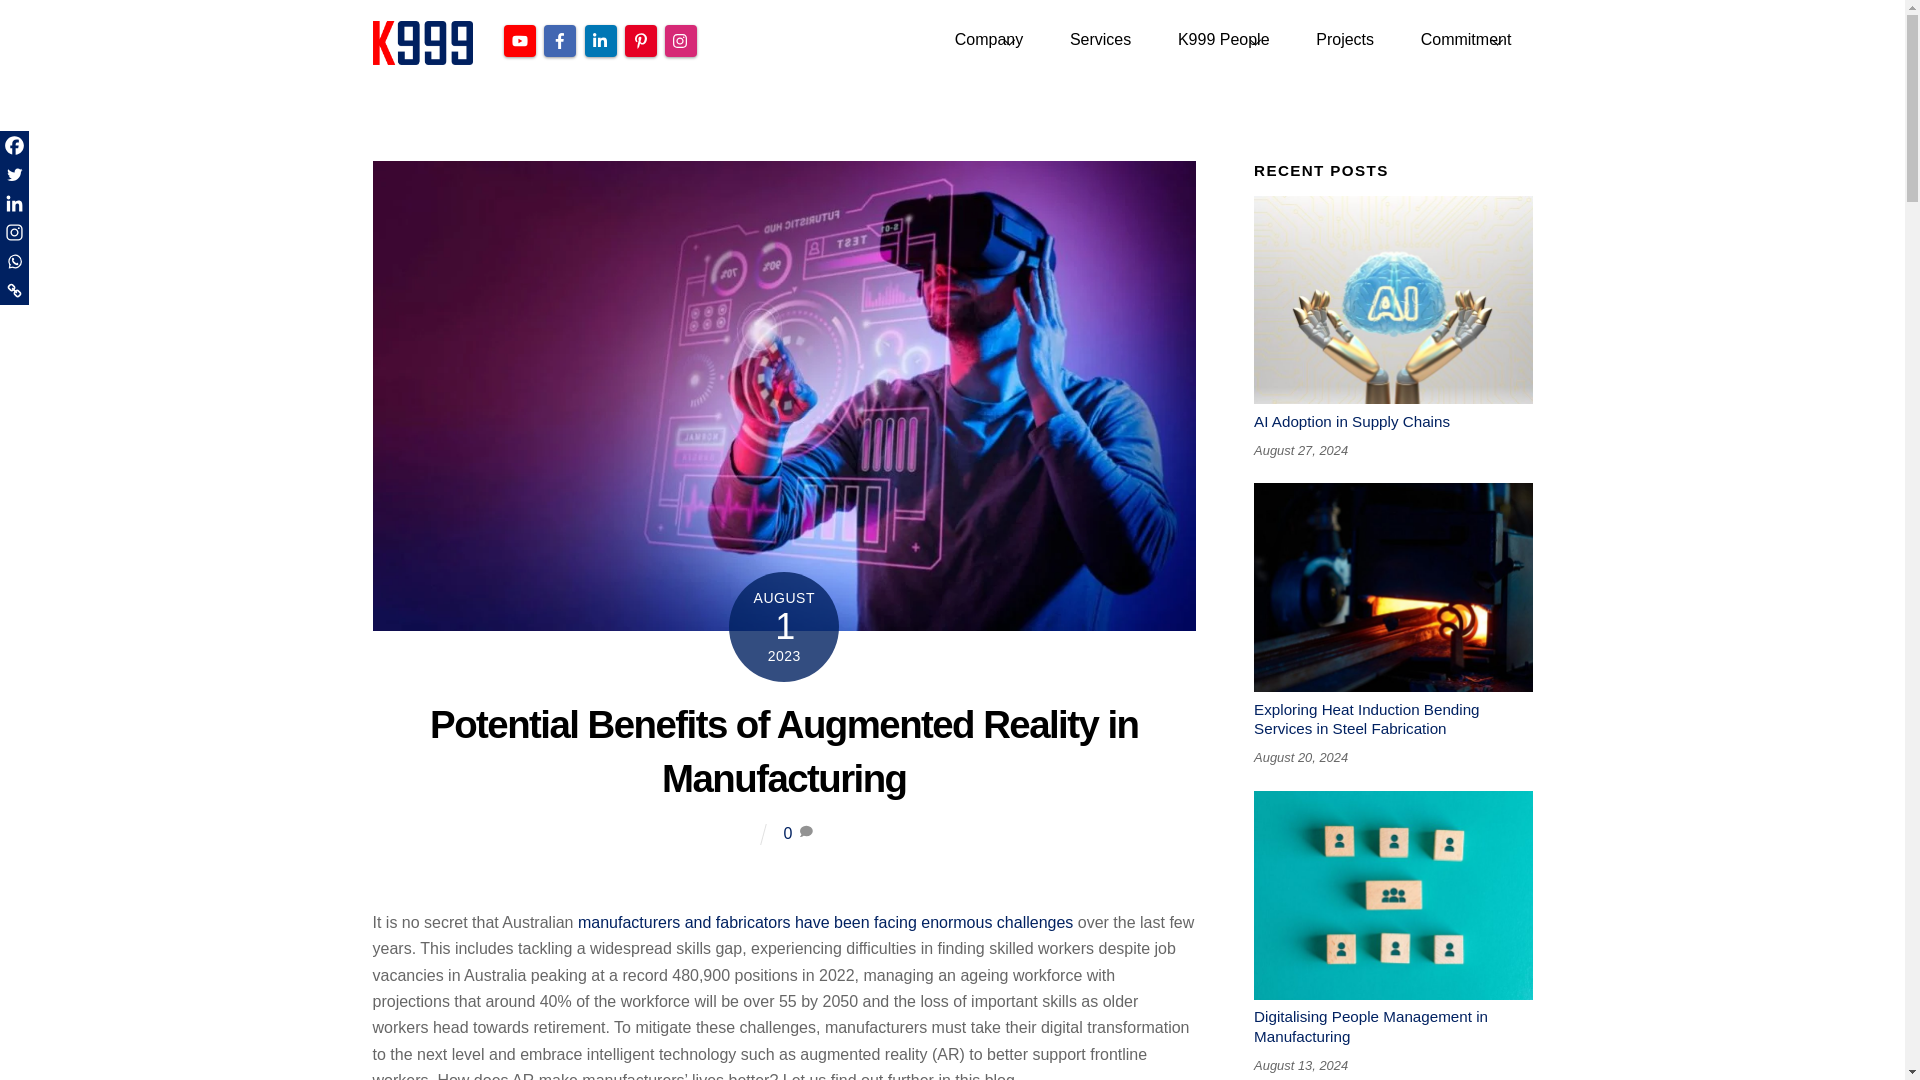 The width and height of the screenshot is (1920, 1080). I want to click on Instagram, so click(952, 40).